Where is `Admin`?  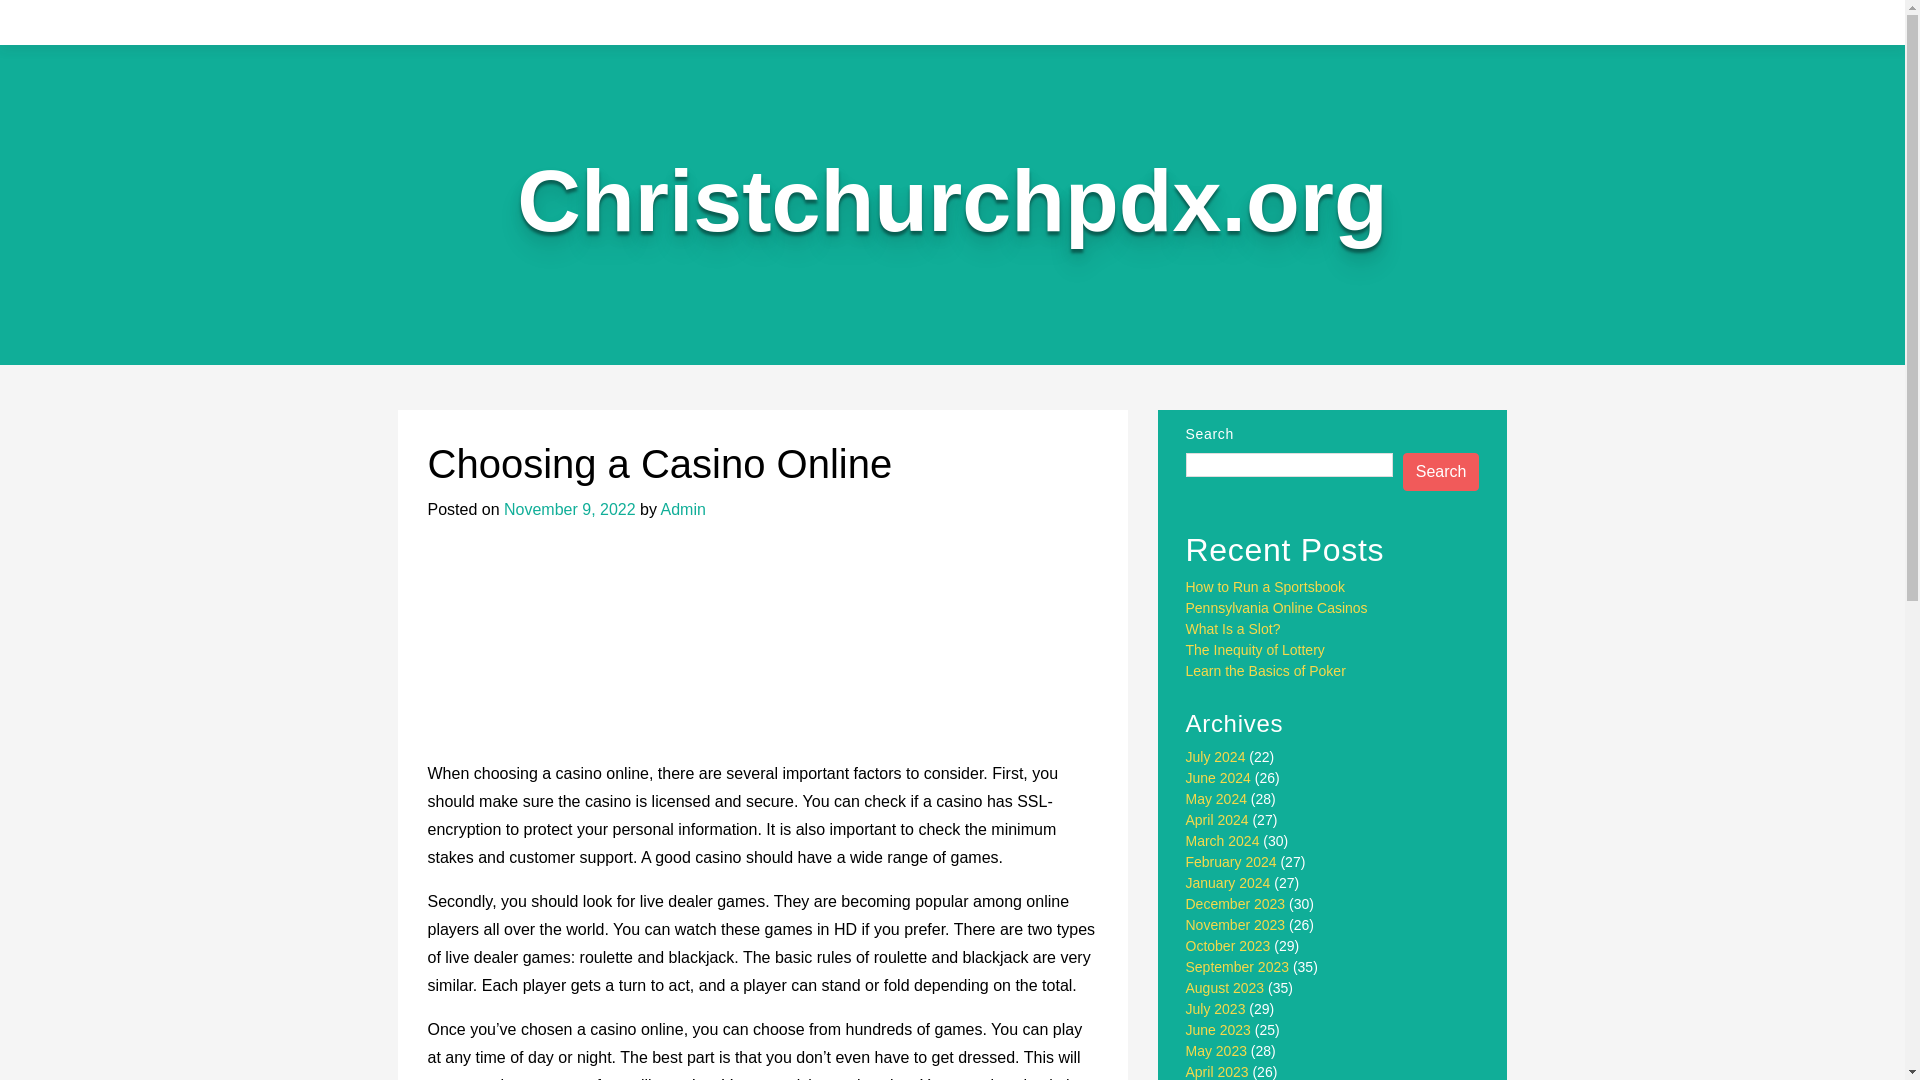
Admin is located at coordinates (683, 510).